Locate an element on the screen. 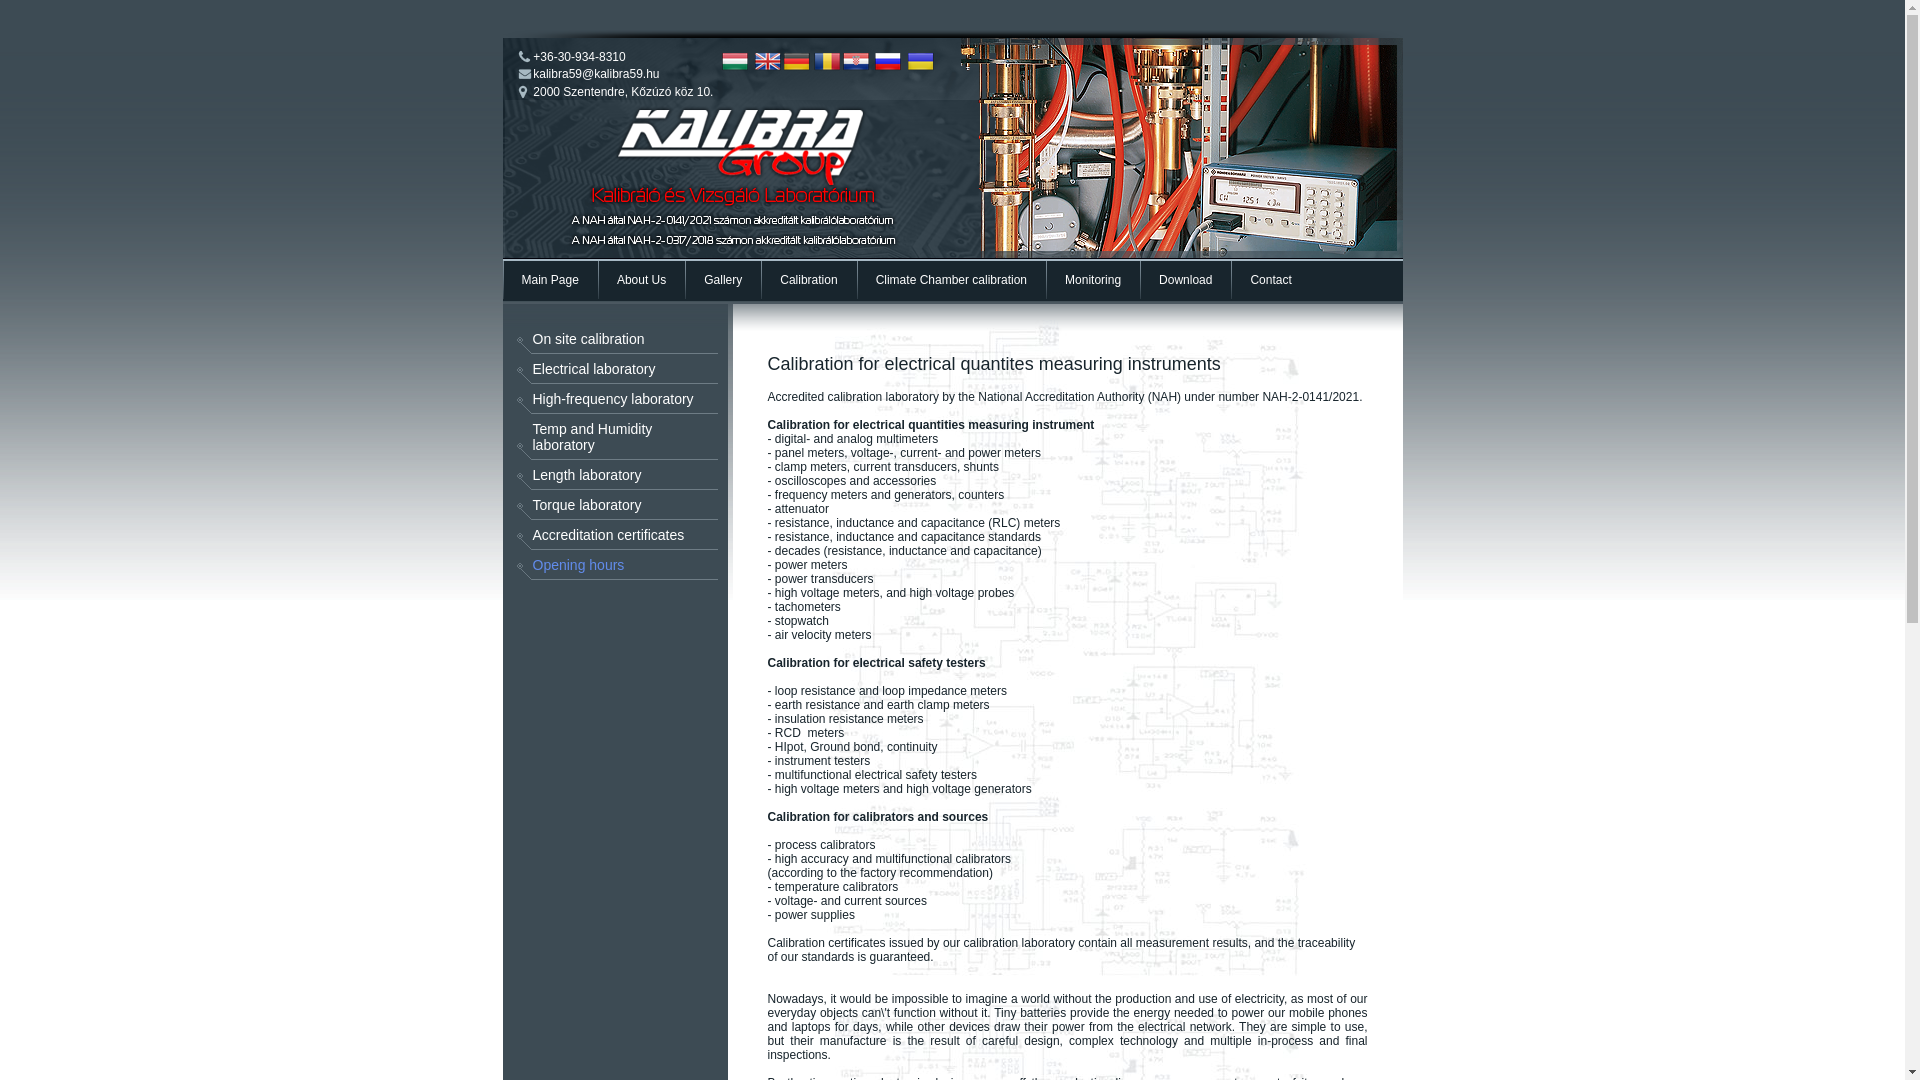 Image resolution: width=1920 pixels, height=1080 pixels. Electrical laboratory is located at coordinates (608, 369).